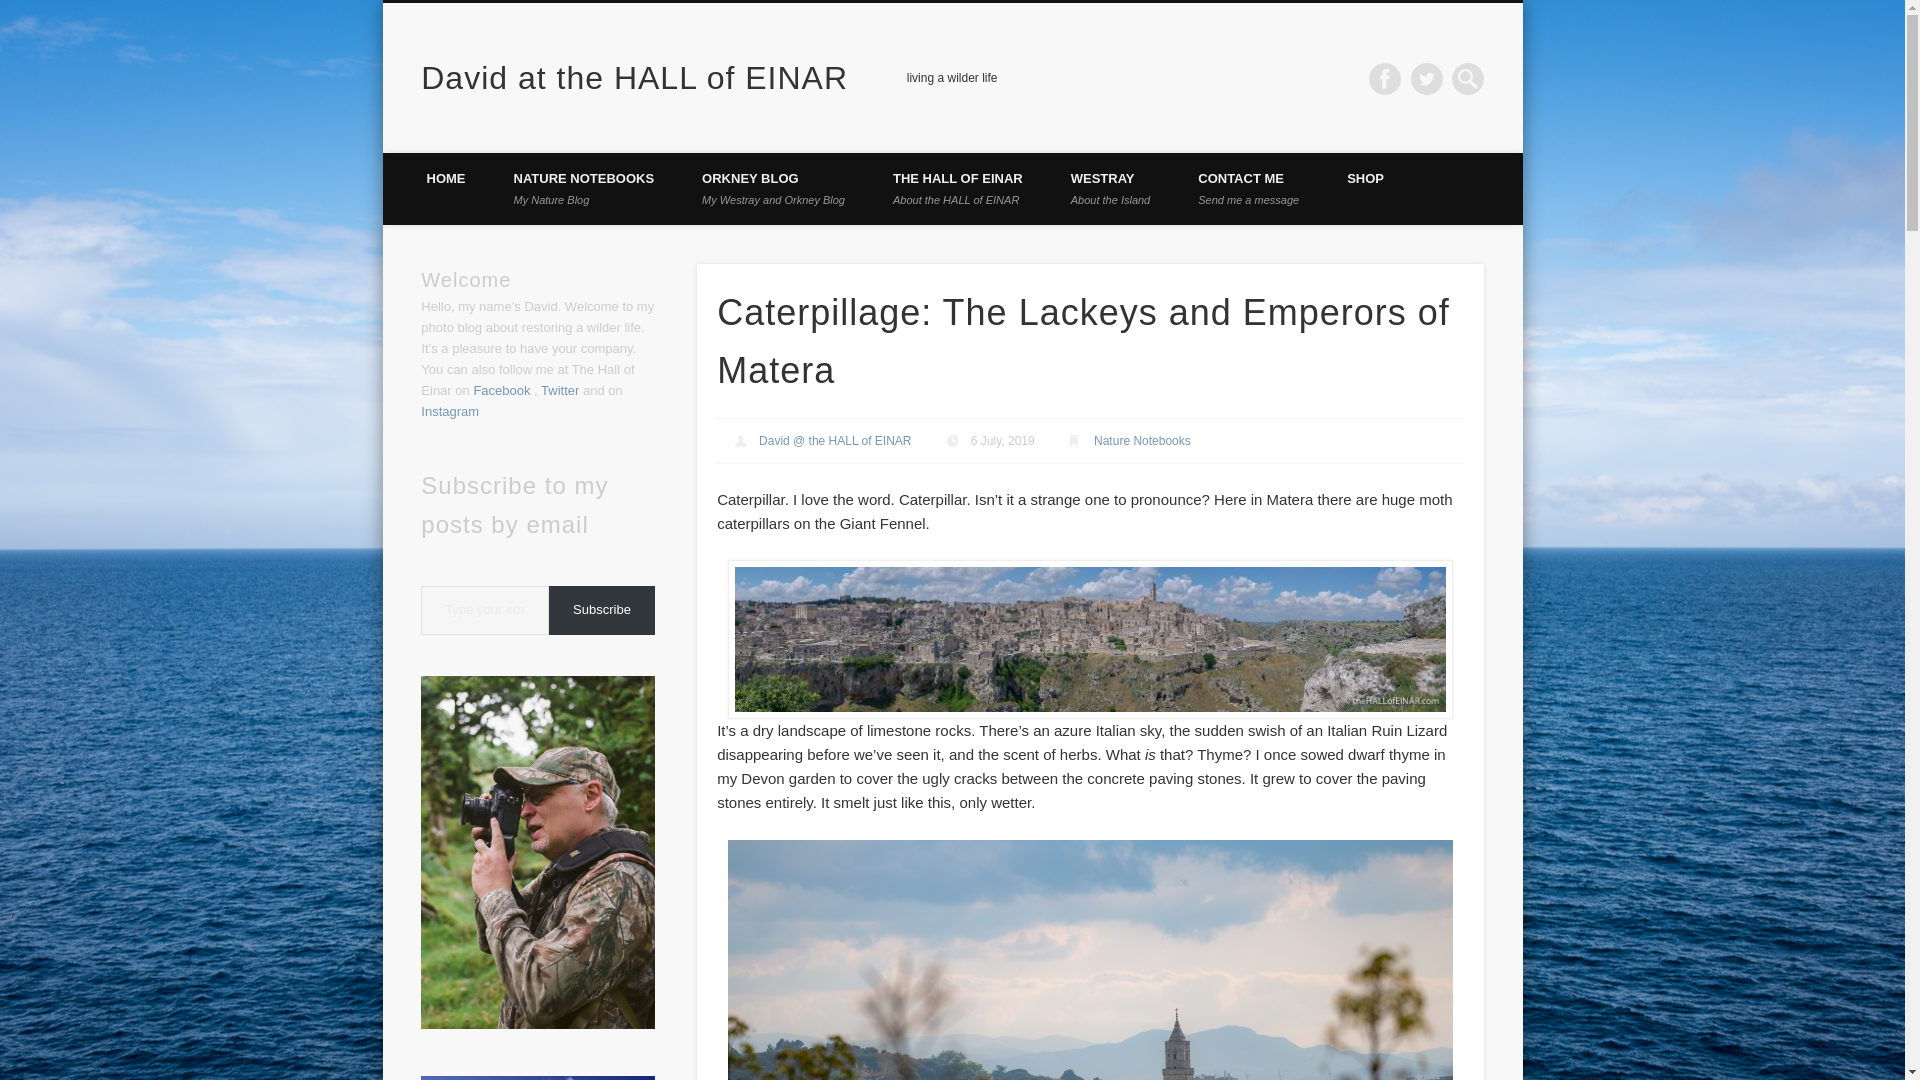 The image size is (1920, 1080). What do you see at coordinates (1427, 78) in the screenshot?
I see `Twitter` at bounding box center [1427, 78].